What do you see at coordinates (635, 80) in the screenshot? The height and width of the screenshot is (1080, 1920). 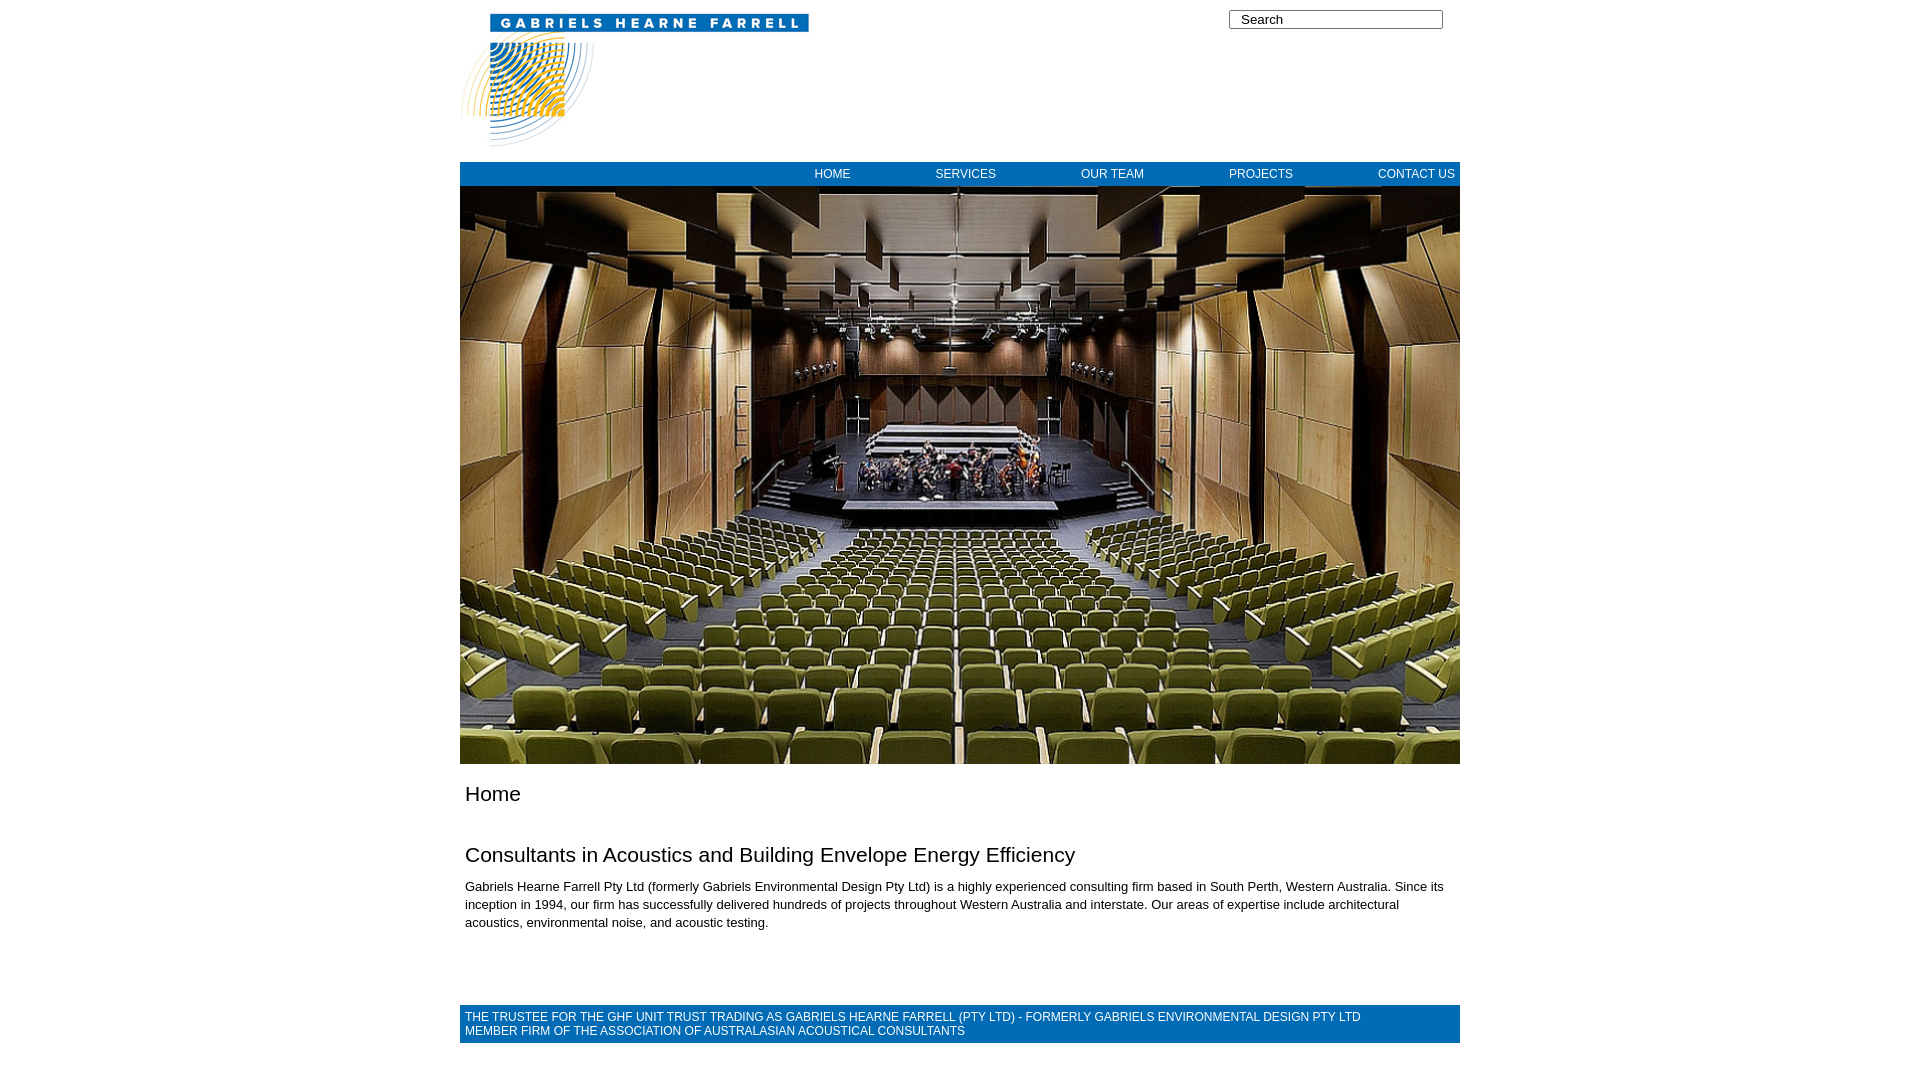 I see `Gabriels Hearne Farrell` at bounding box center [635, 80].